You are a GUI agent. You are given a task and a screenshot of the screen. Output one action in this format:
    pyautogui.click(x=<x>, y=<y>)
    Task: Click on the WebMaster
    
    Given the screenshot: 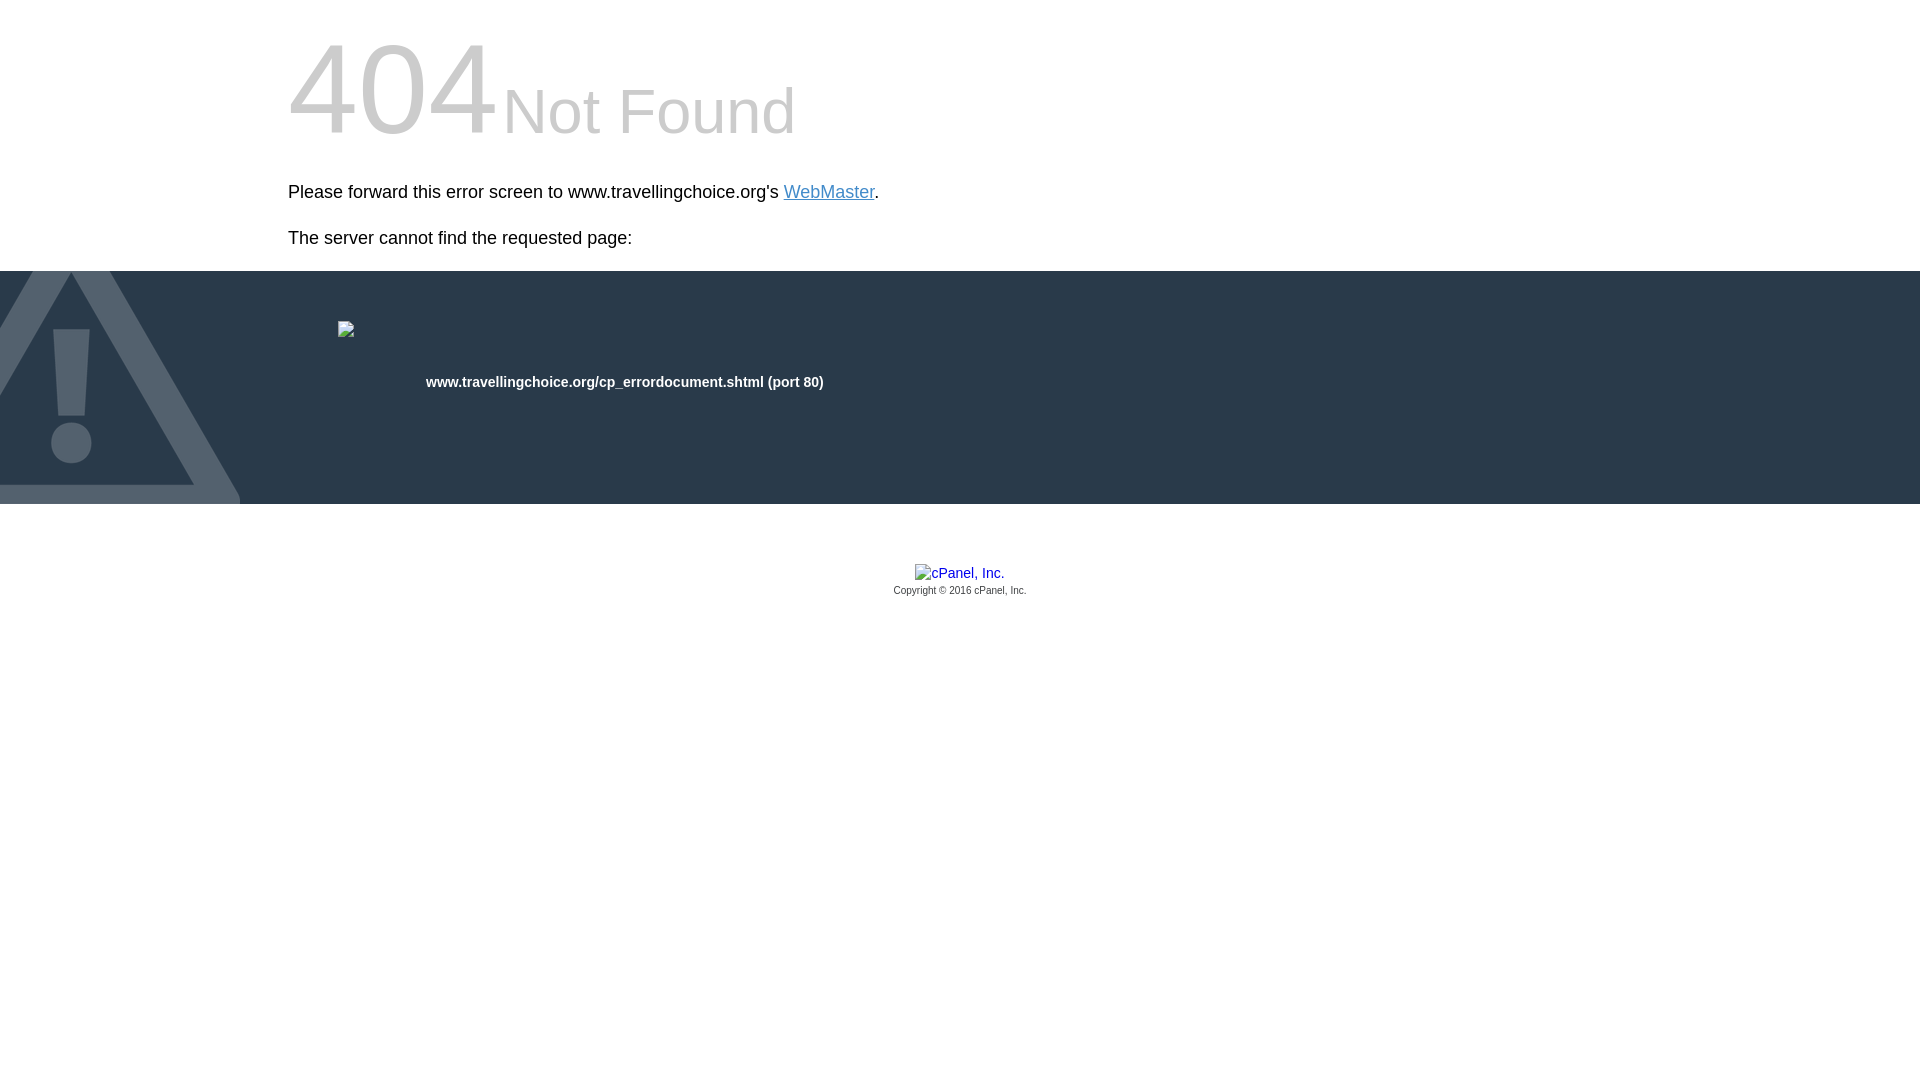 What is the action you would take?
    pyautogui.click(x=829, y=192)
    